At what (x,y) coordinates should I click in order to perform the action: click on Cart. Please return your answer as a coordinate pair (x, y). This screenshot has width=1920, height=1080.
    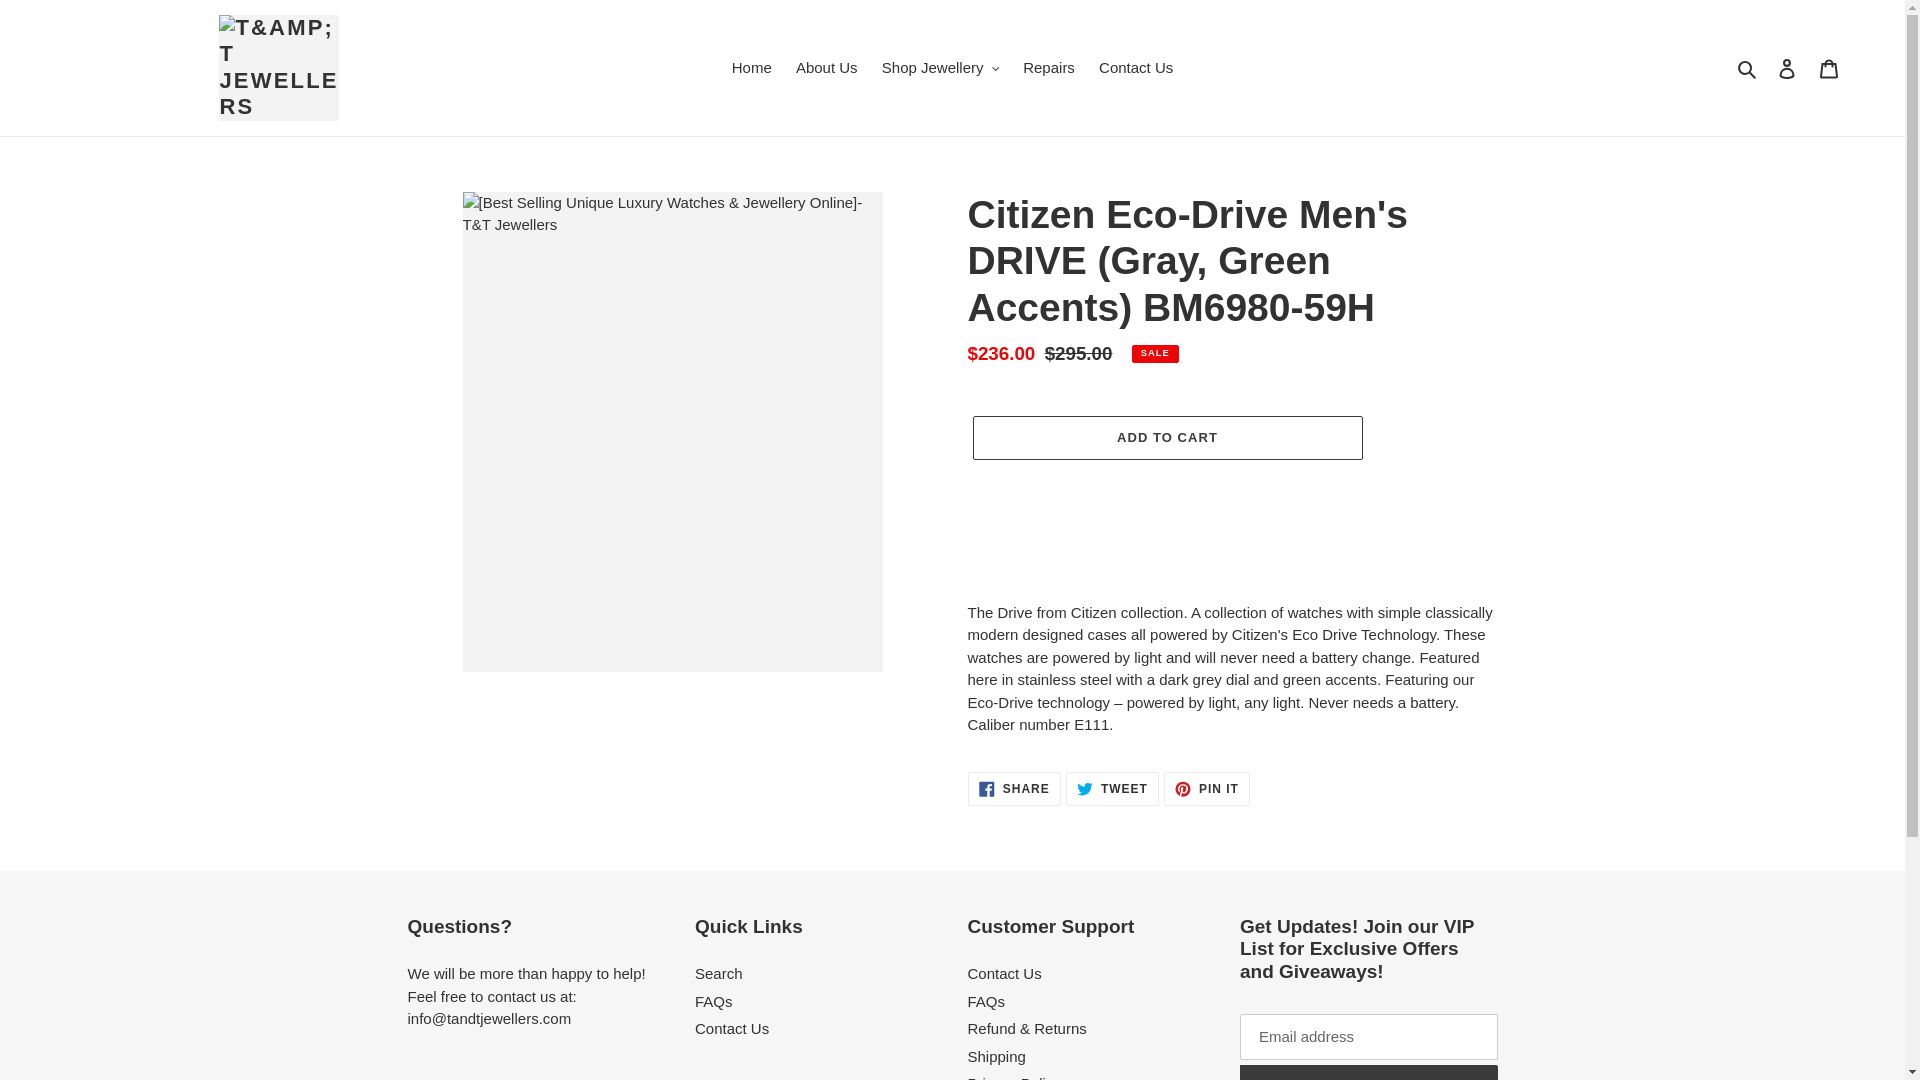
    Looking at the image, I should click on (1829, 68).